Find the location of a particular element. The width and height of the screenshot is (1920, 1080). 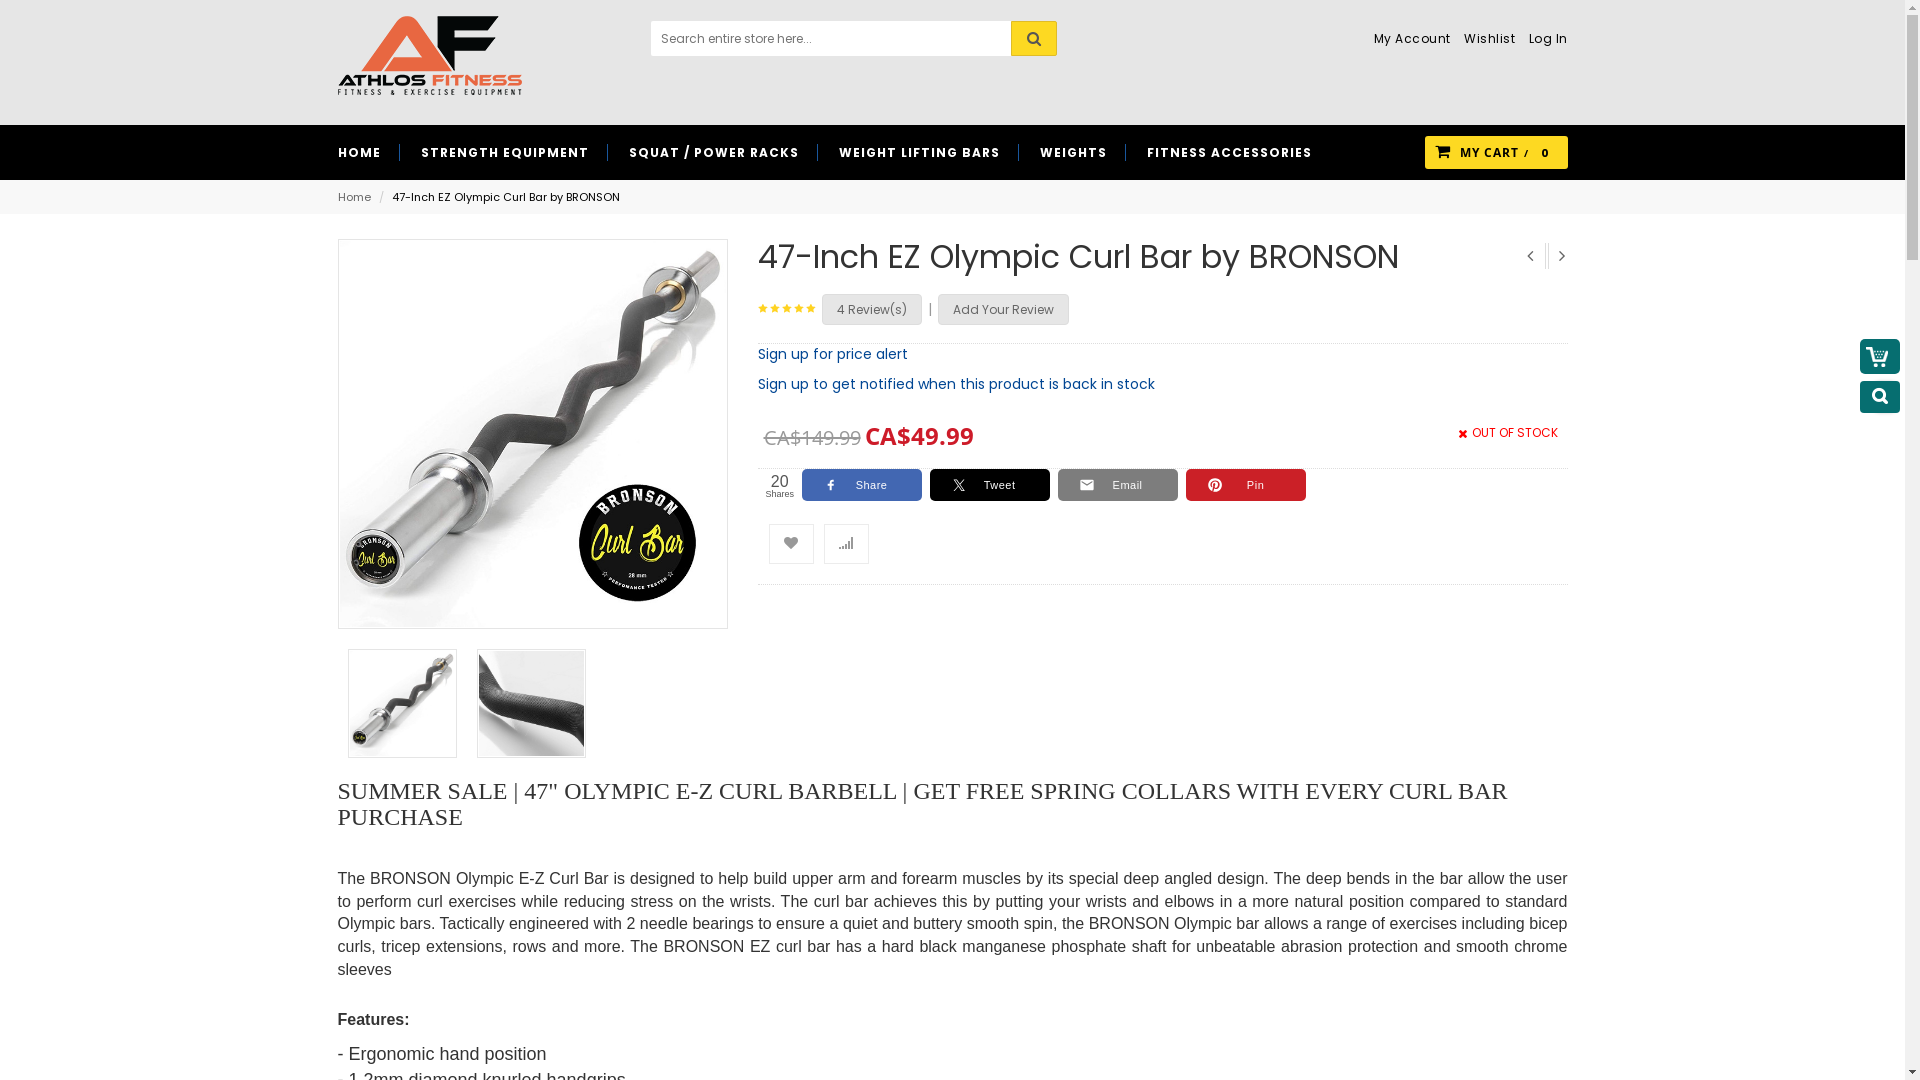

HOME is located at coordinates (369, 152).